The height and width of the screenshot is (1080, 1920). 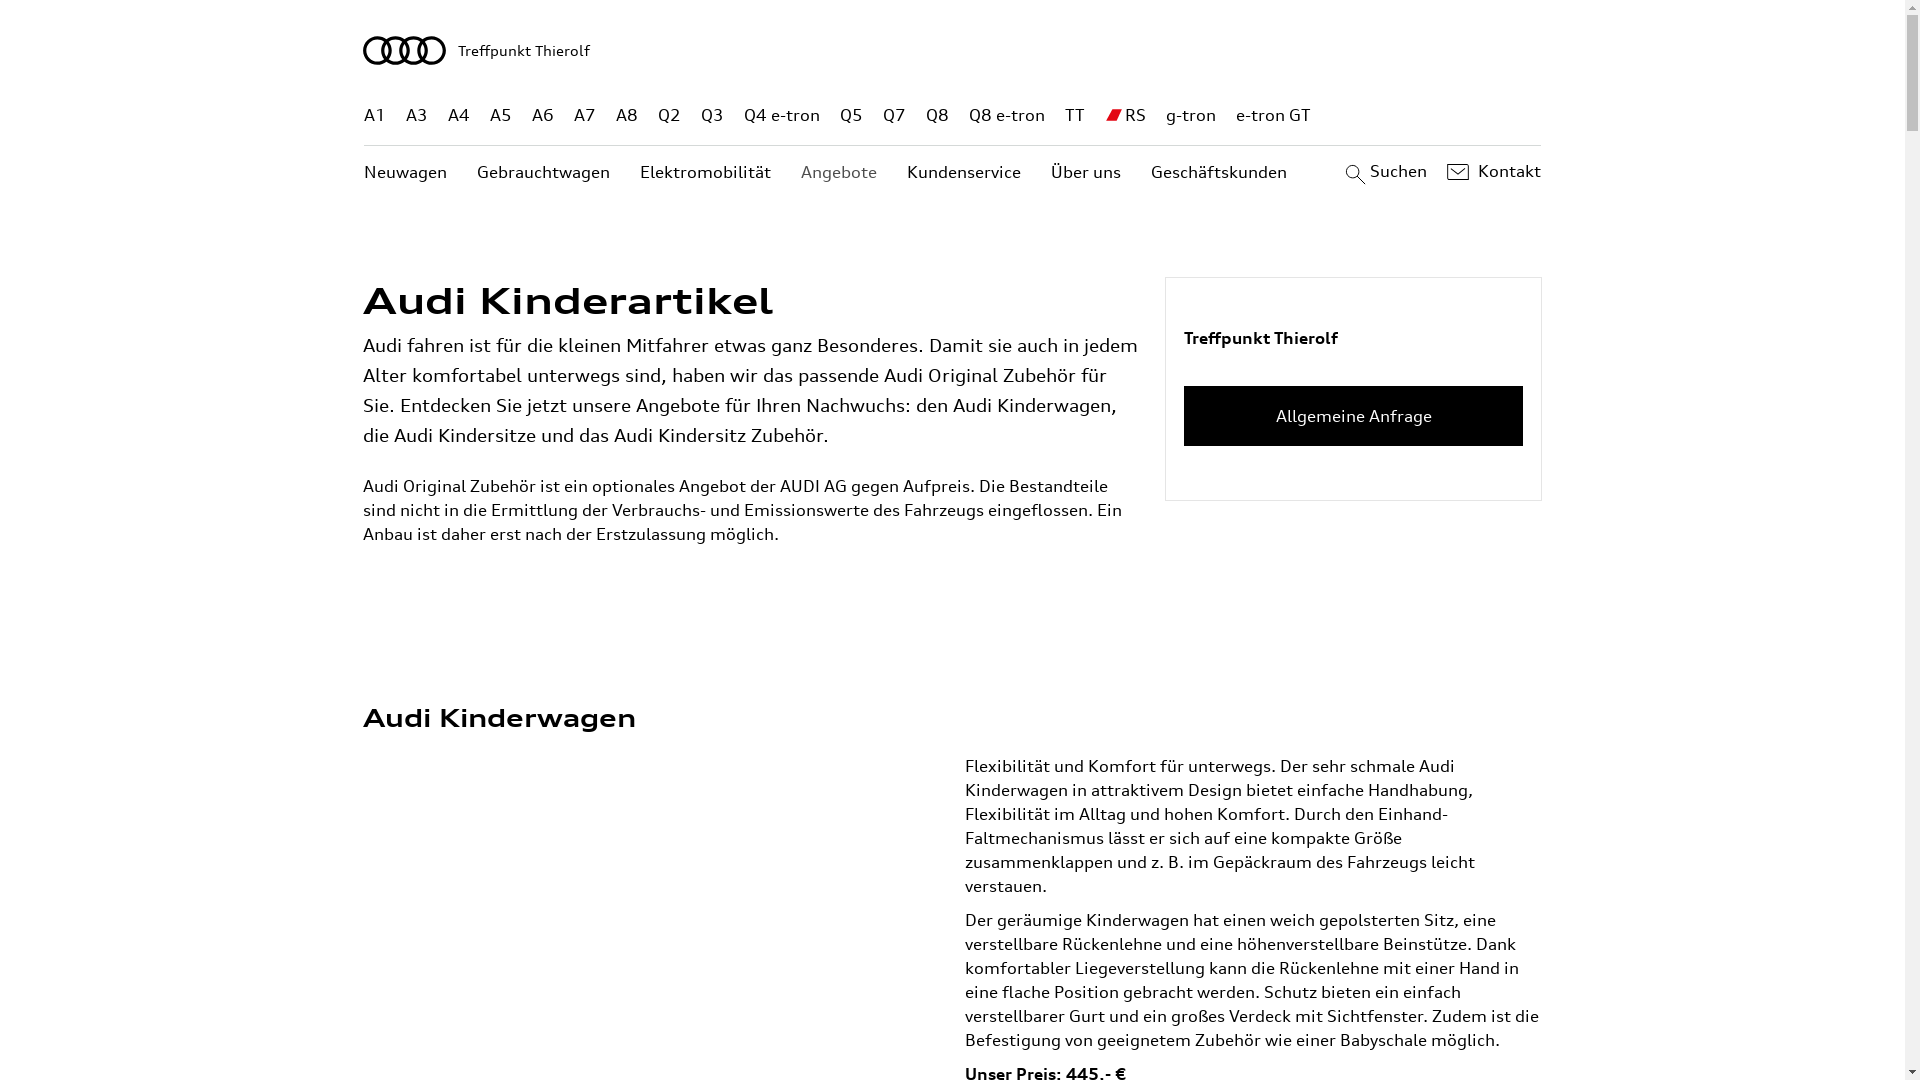 What do you see at coordinates (782, 116) in the screenshot?
I see `Q4 e-tron` at bounding box center [782, 116].